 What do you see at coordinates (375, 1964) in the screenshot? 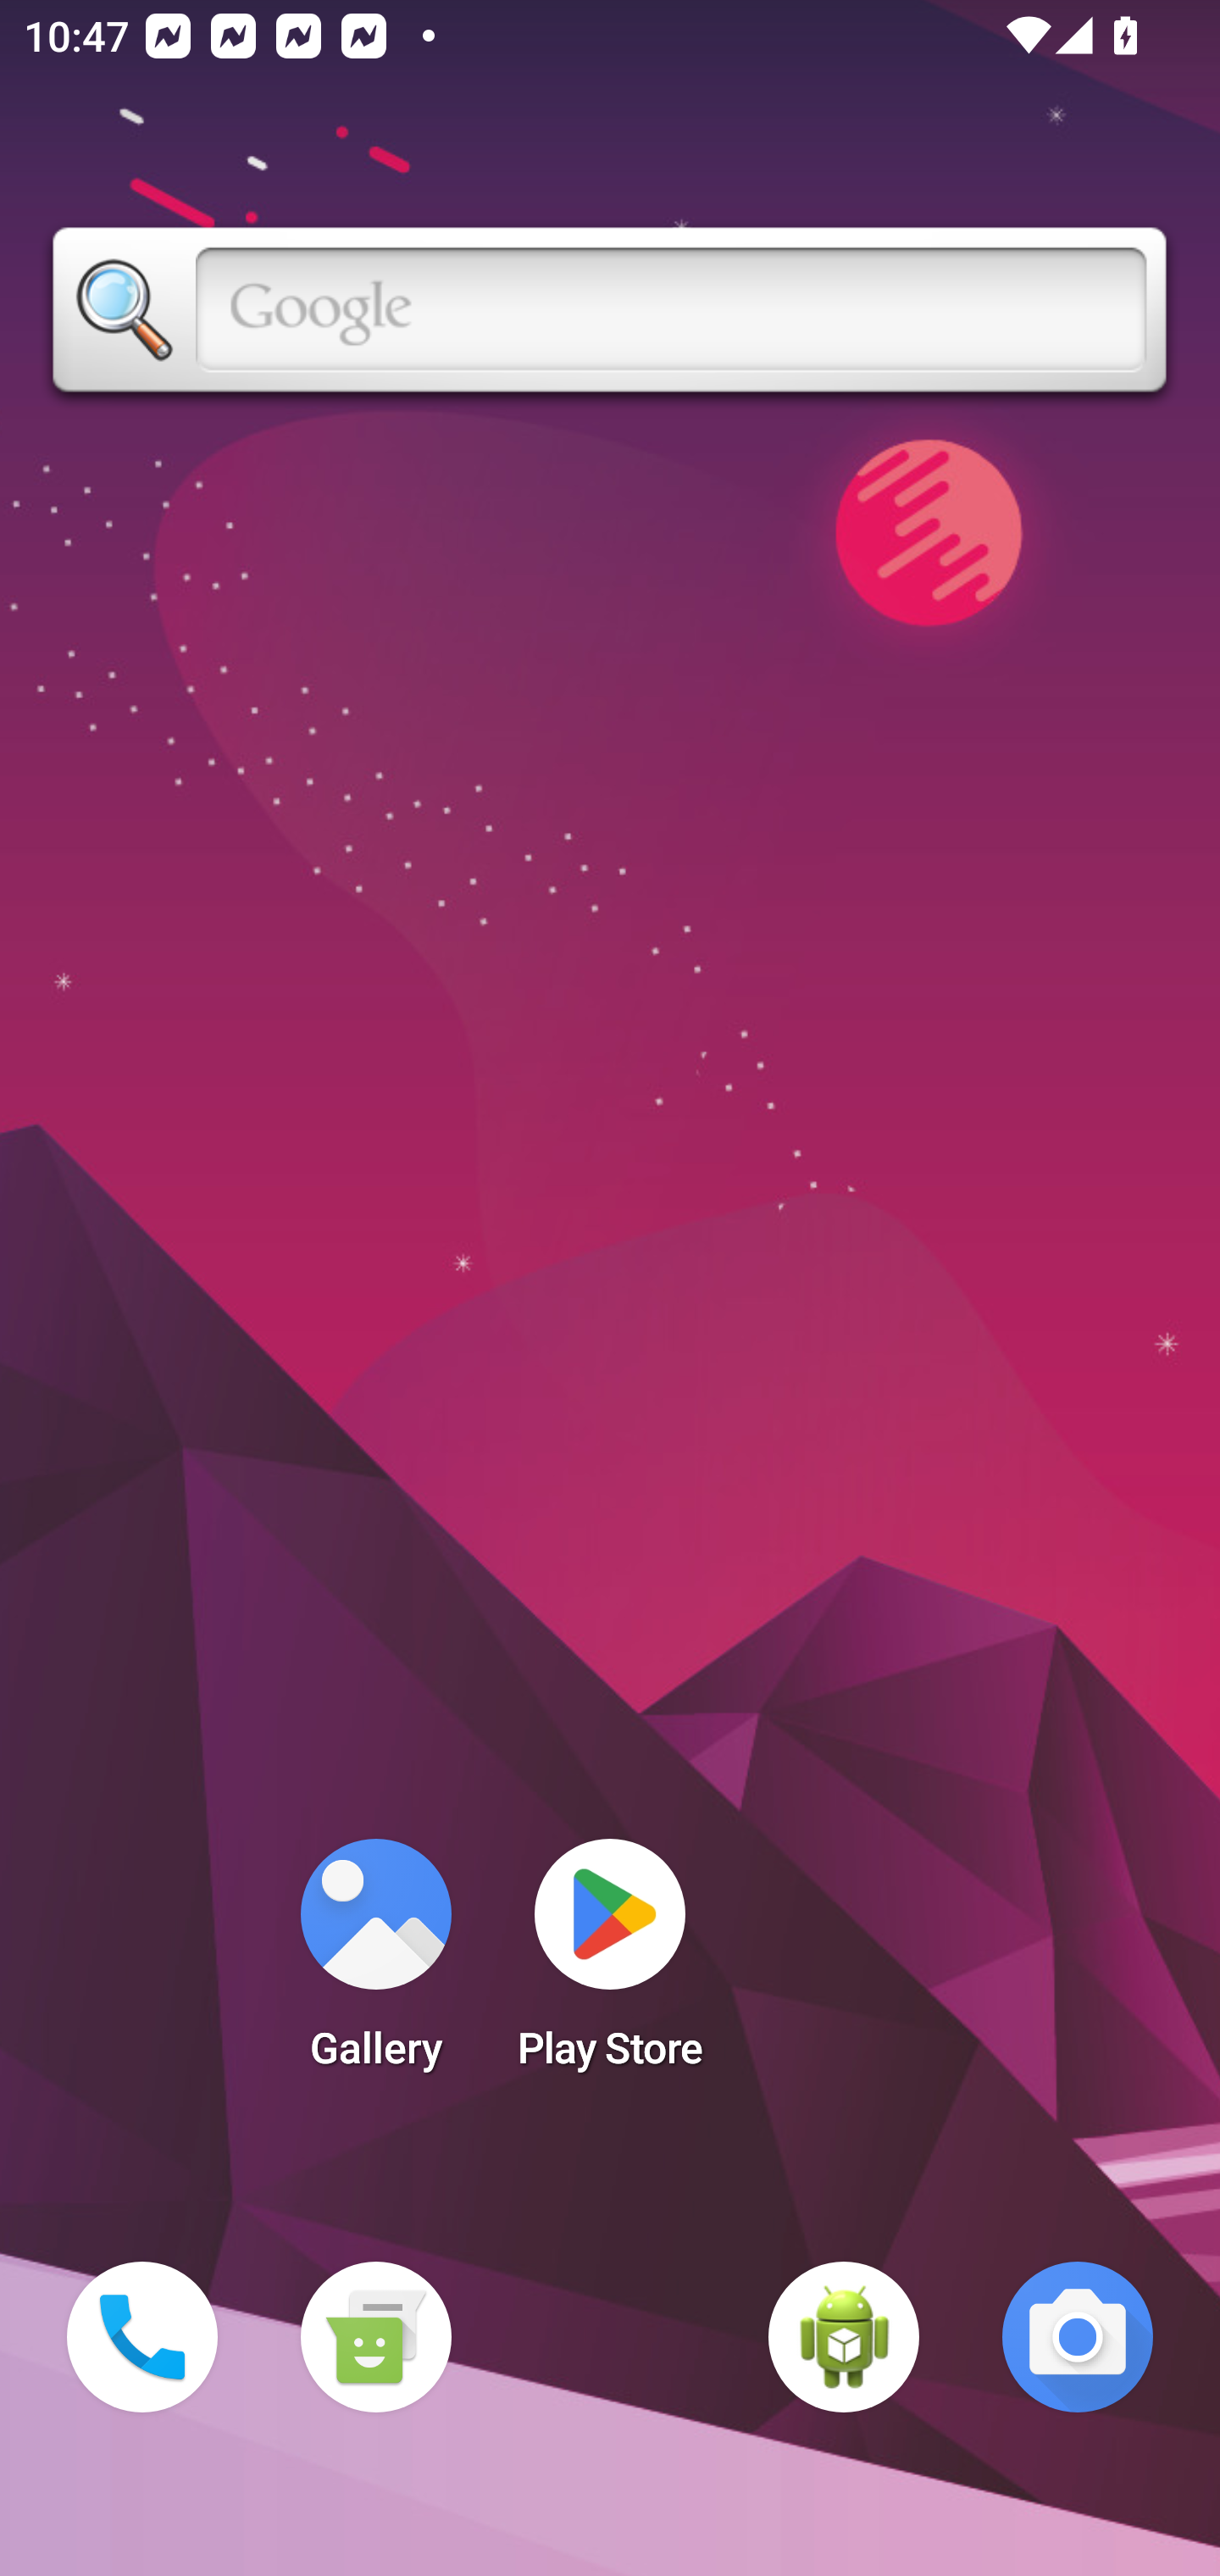
I see `Gallery` at bounding box center [375, 1964].